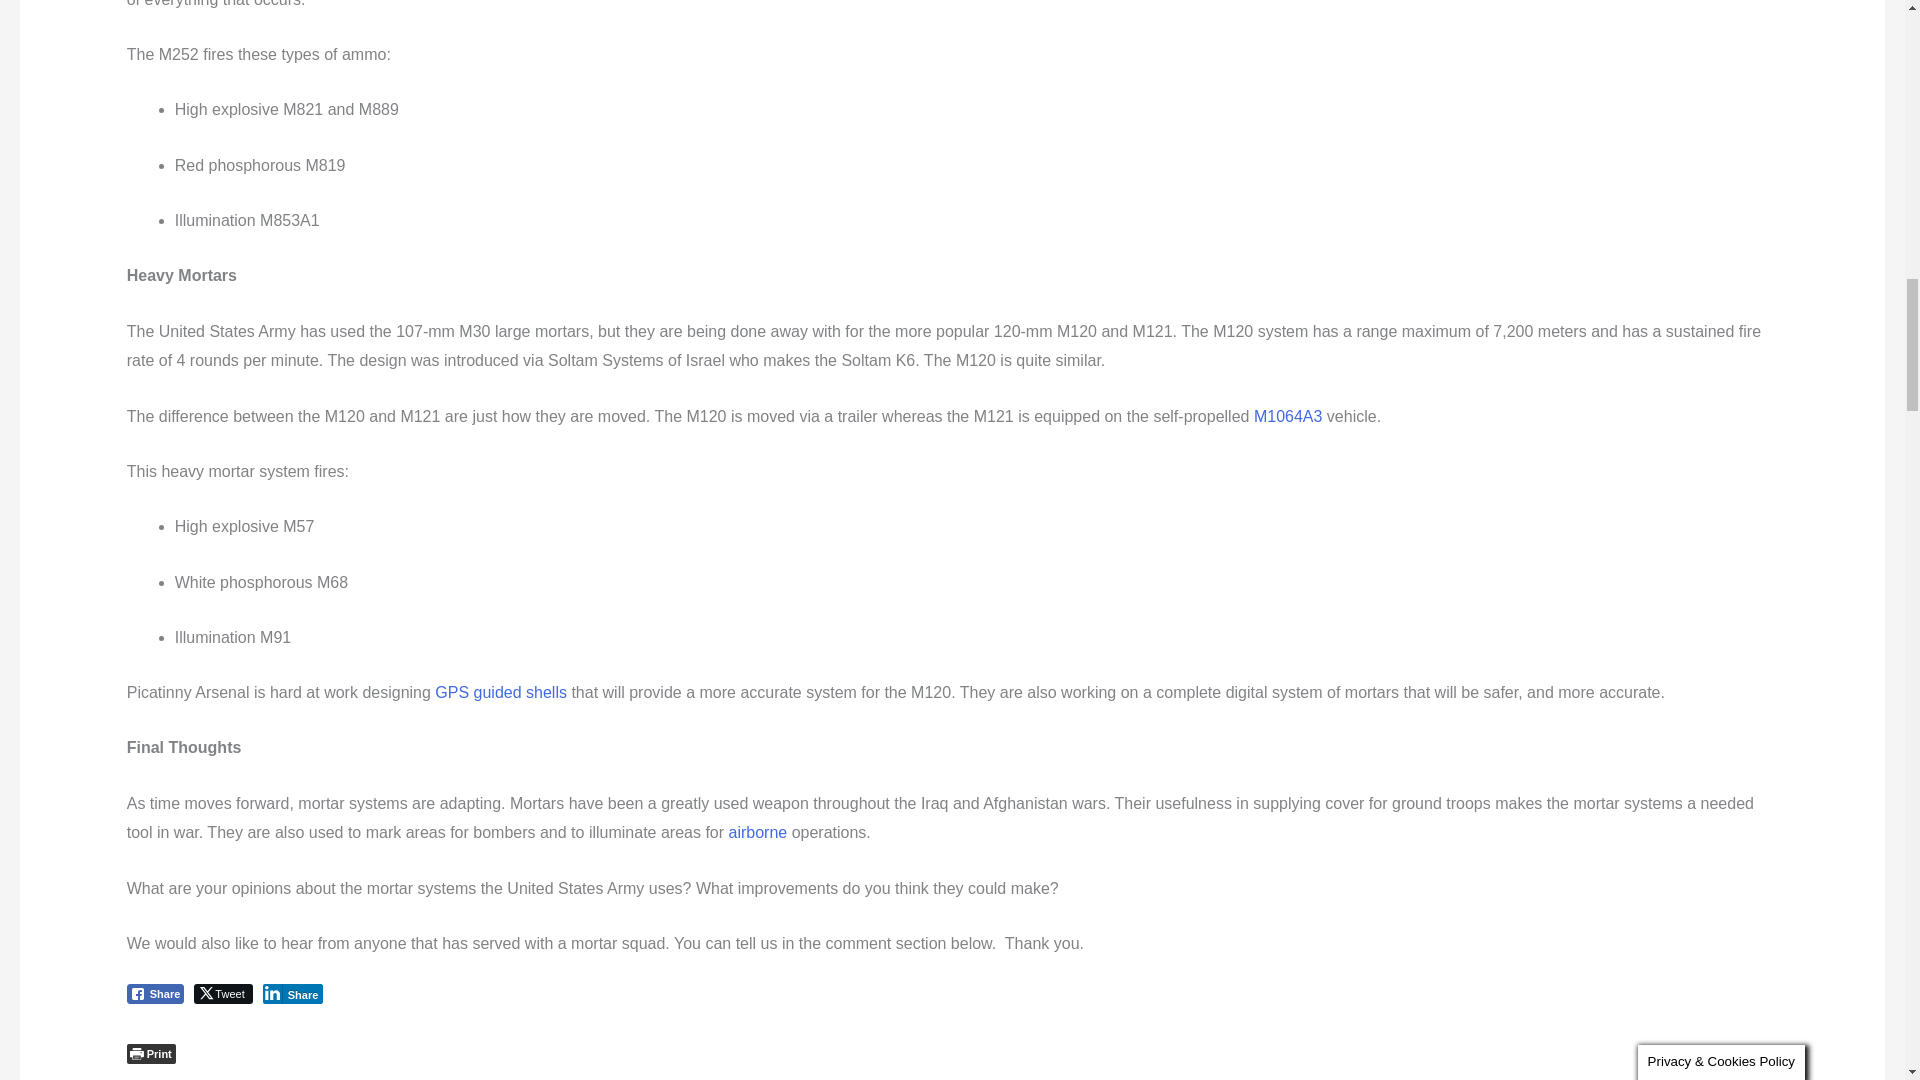 The image size is (1920, 1080). What do you see at coordinates (500, 692) in the screenshot?
I see `GPS guided shells` at bounding box center [500, 692].